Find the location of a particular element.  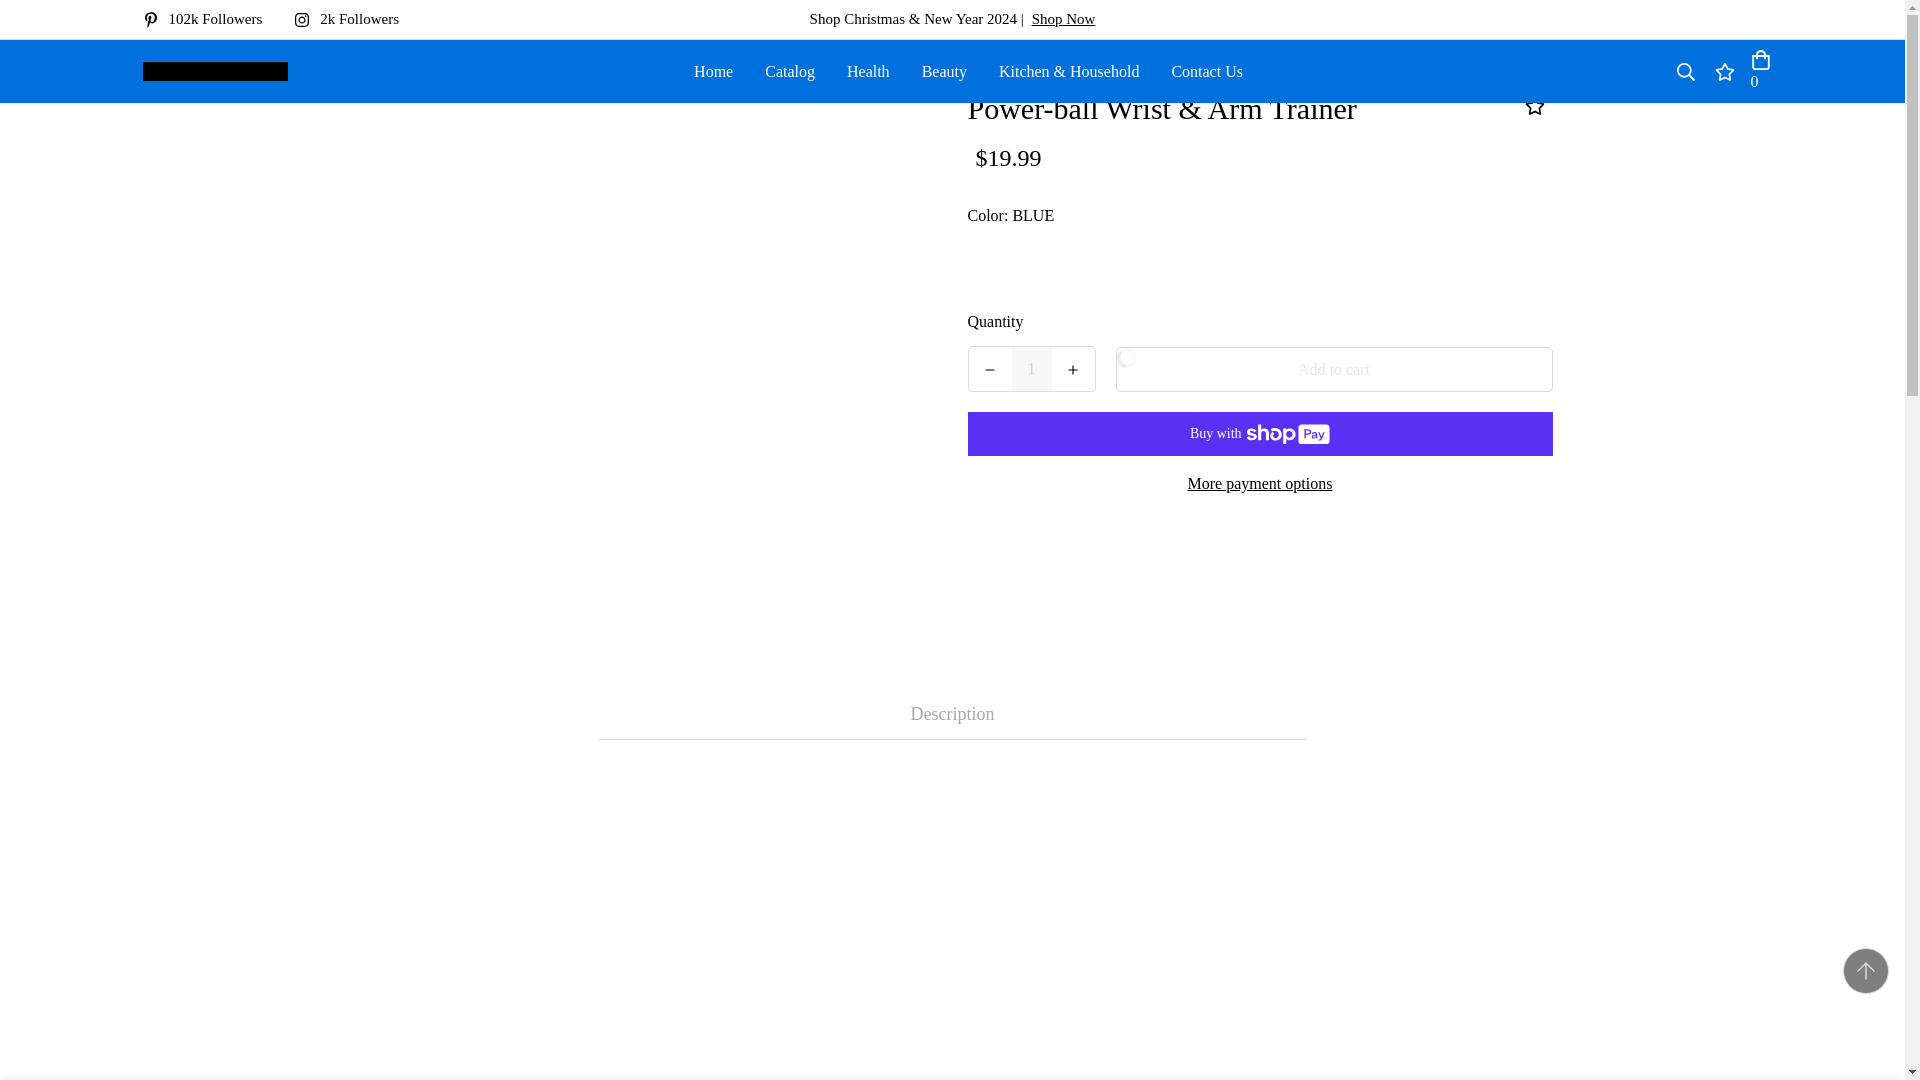

Catalog is located at coordinates (790, 70).